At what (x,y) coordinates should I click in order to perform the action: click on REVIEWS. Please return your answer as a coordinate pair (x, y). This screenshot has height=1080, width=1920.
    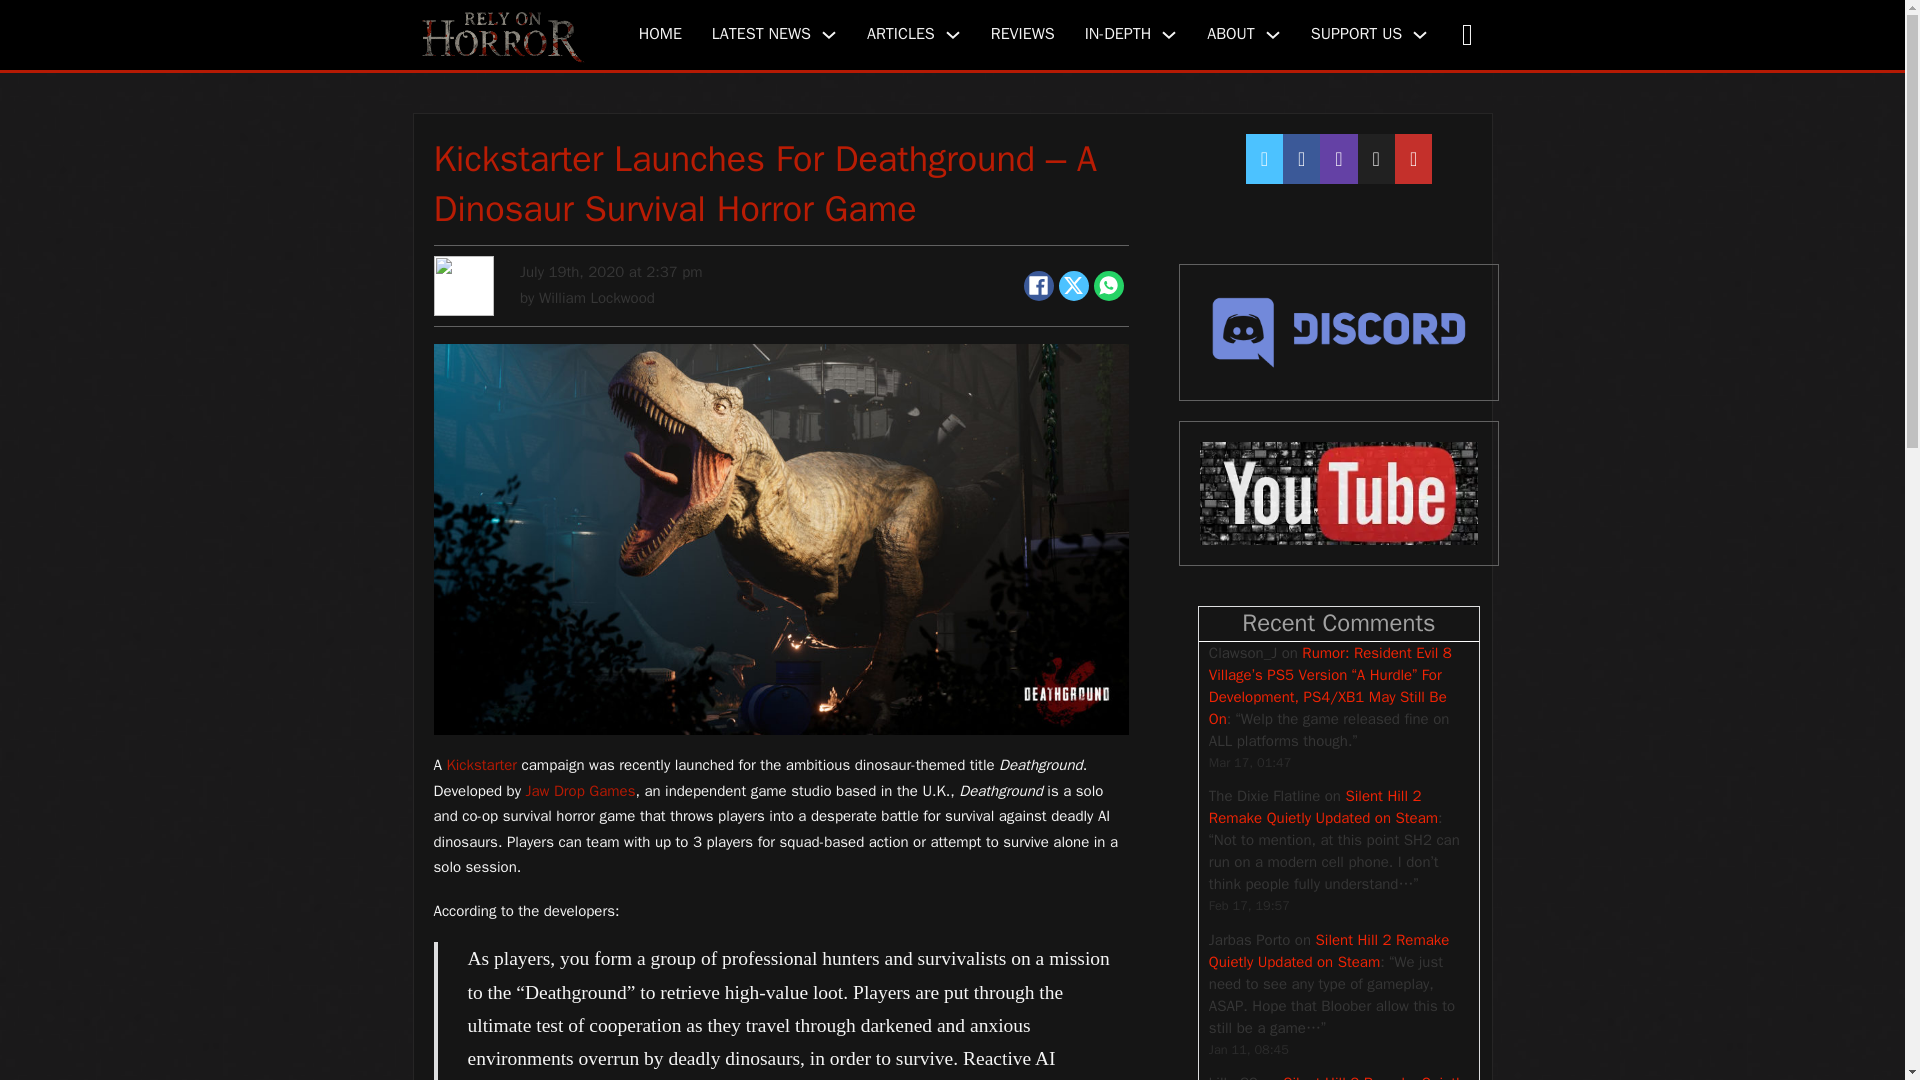
    Looking at the image, I should click on (1022, 34).